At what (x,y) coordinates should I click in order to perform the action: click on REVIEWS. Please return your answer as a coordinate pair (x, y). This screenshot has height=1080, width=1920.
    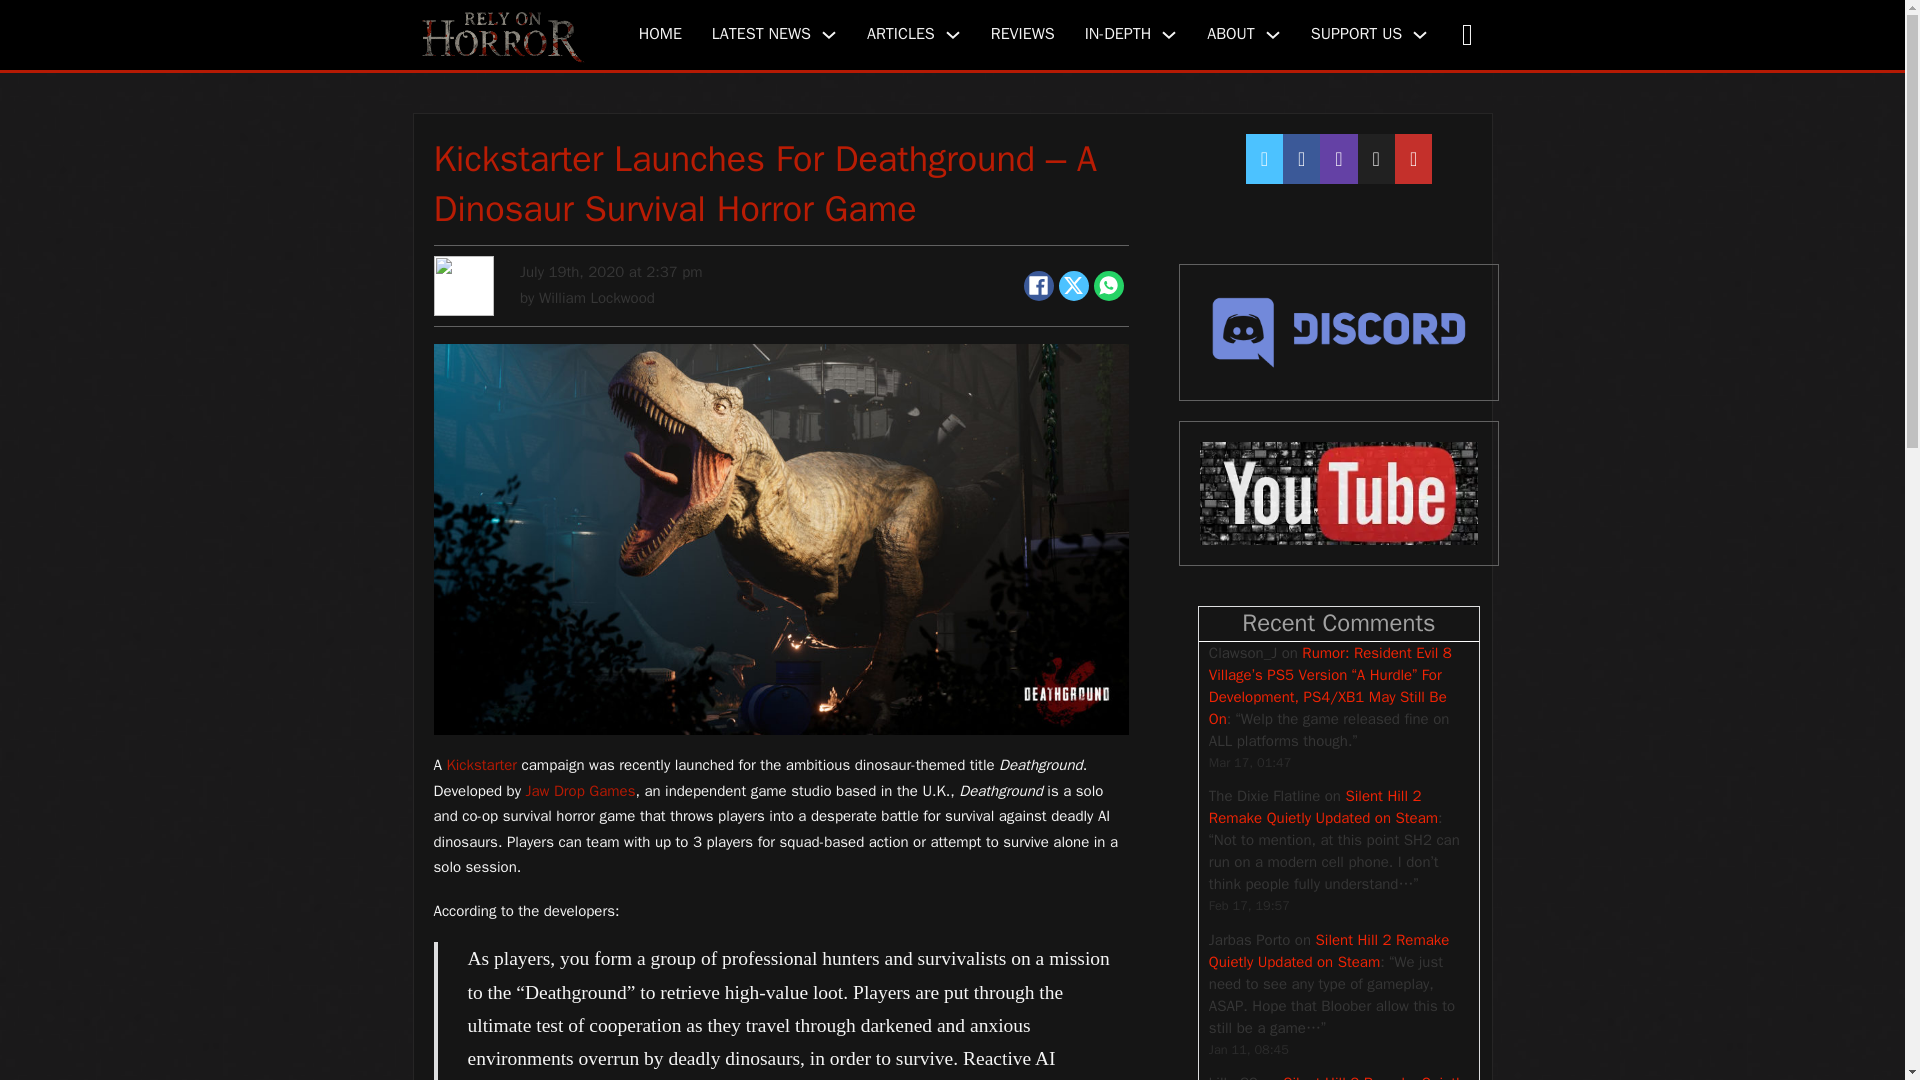
    Looking at the image, I should click on (1022, 34).